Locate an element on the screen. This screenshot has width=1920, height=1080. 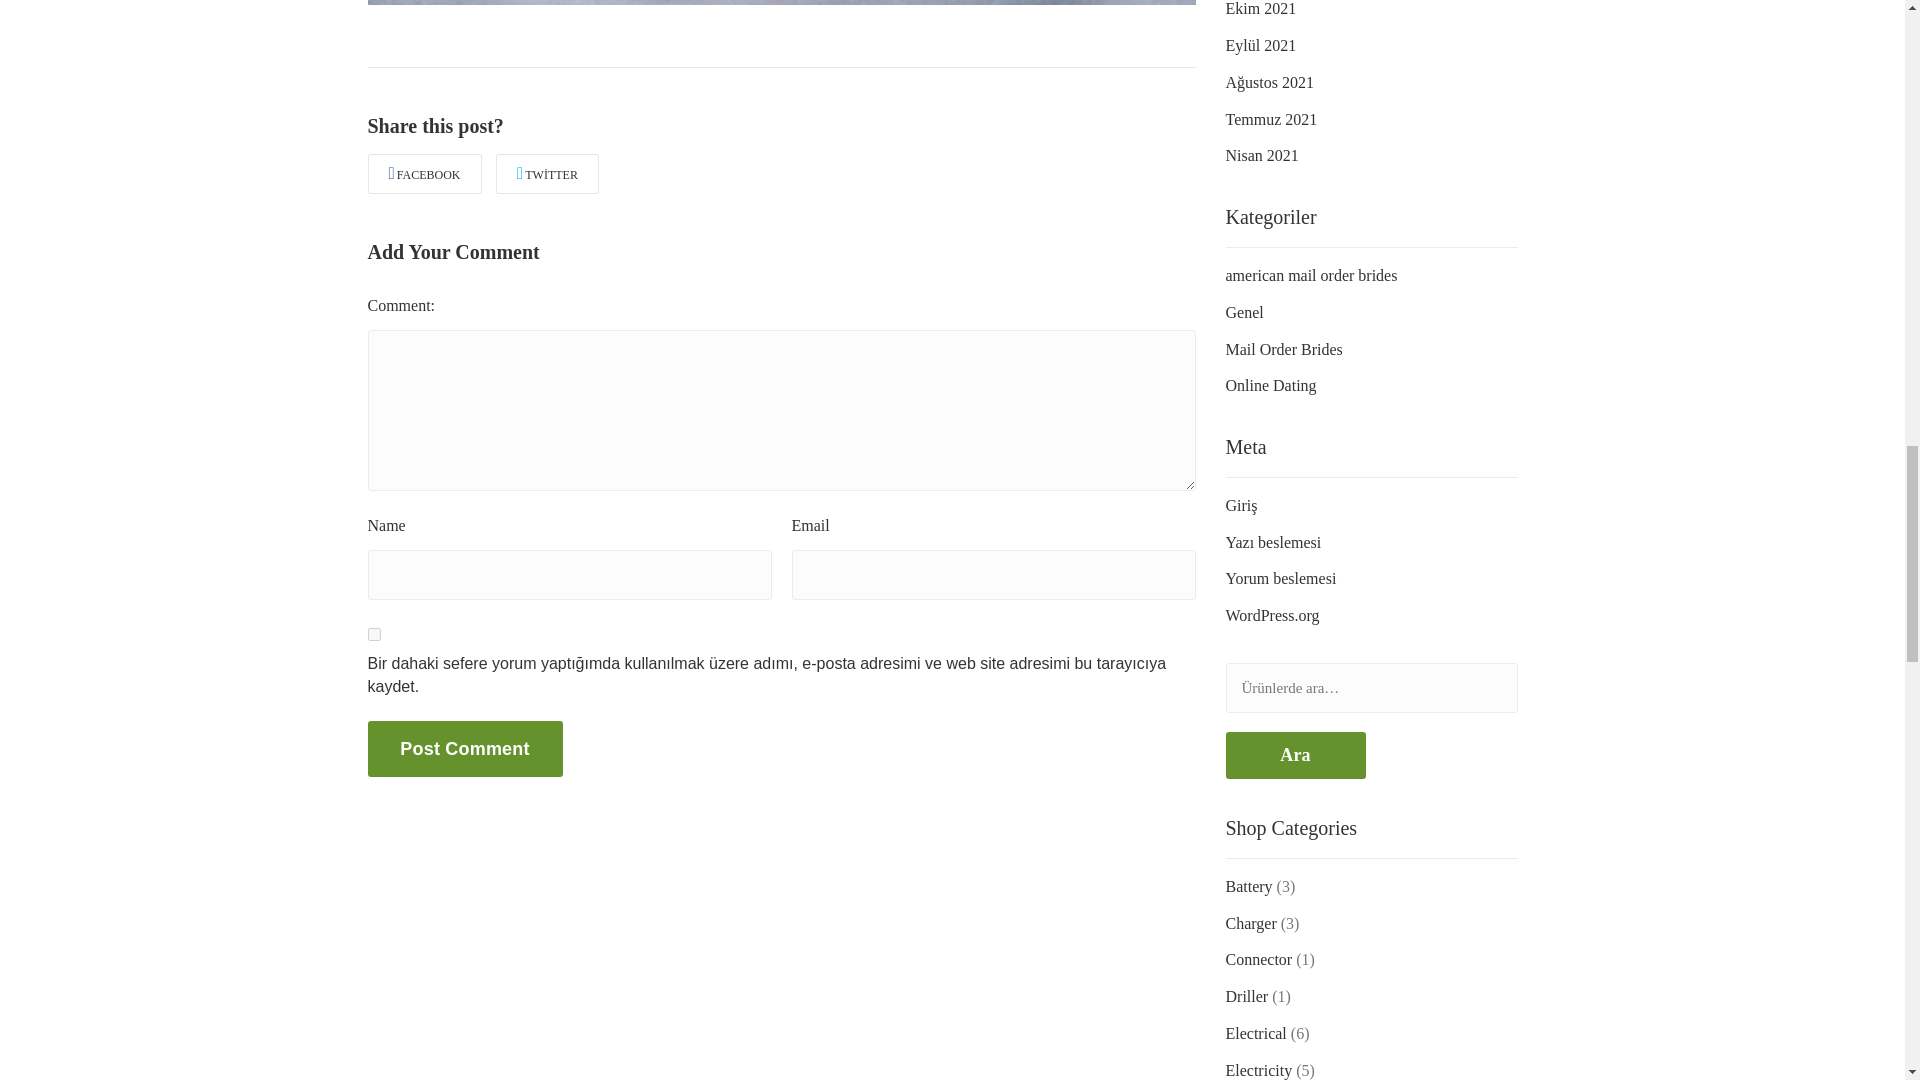
Share On Twitter is located at coordinates (547, 174).